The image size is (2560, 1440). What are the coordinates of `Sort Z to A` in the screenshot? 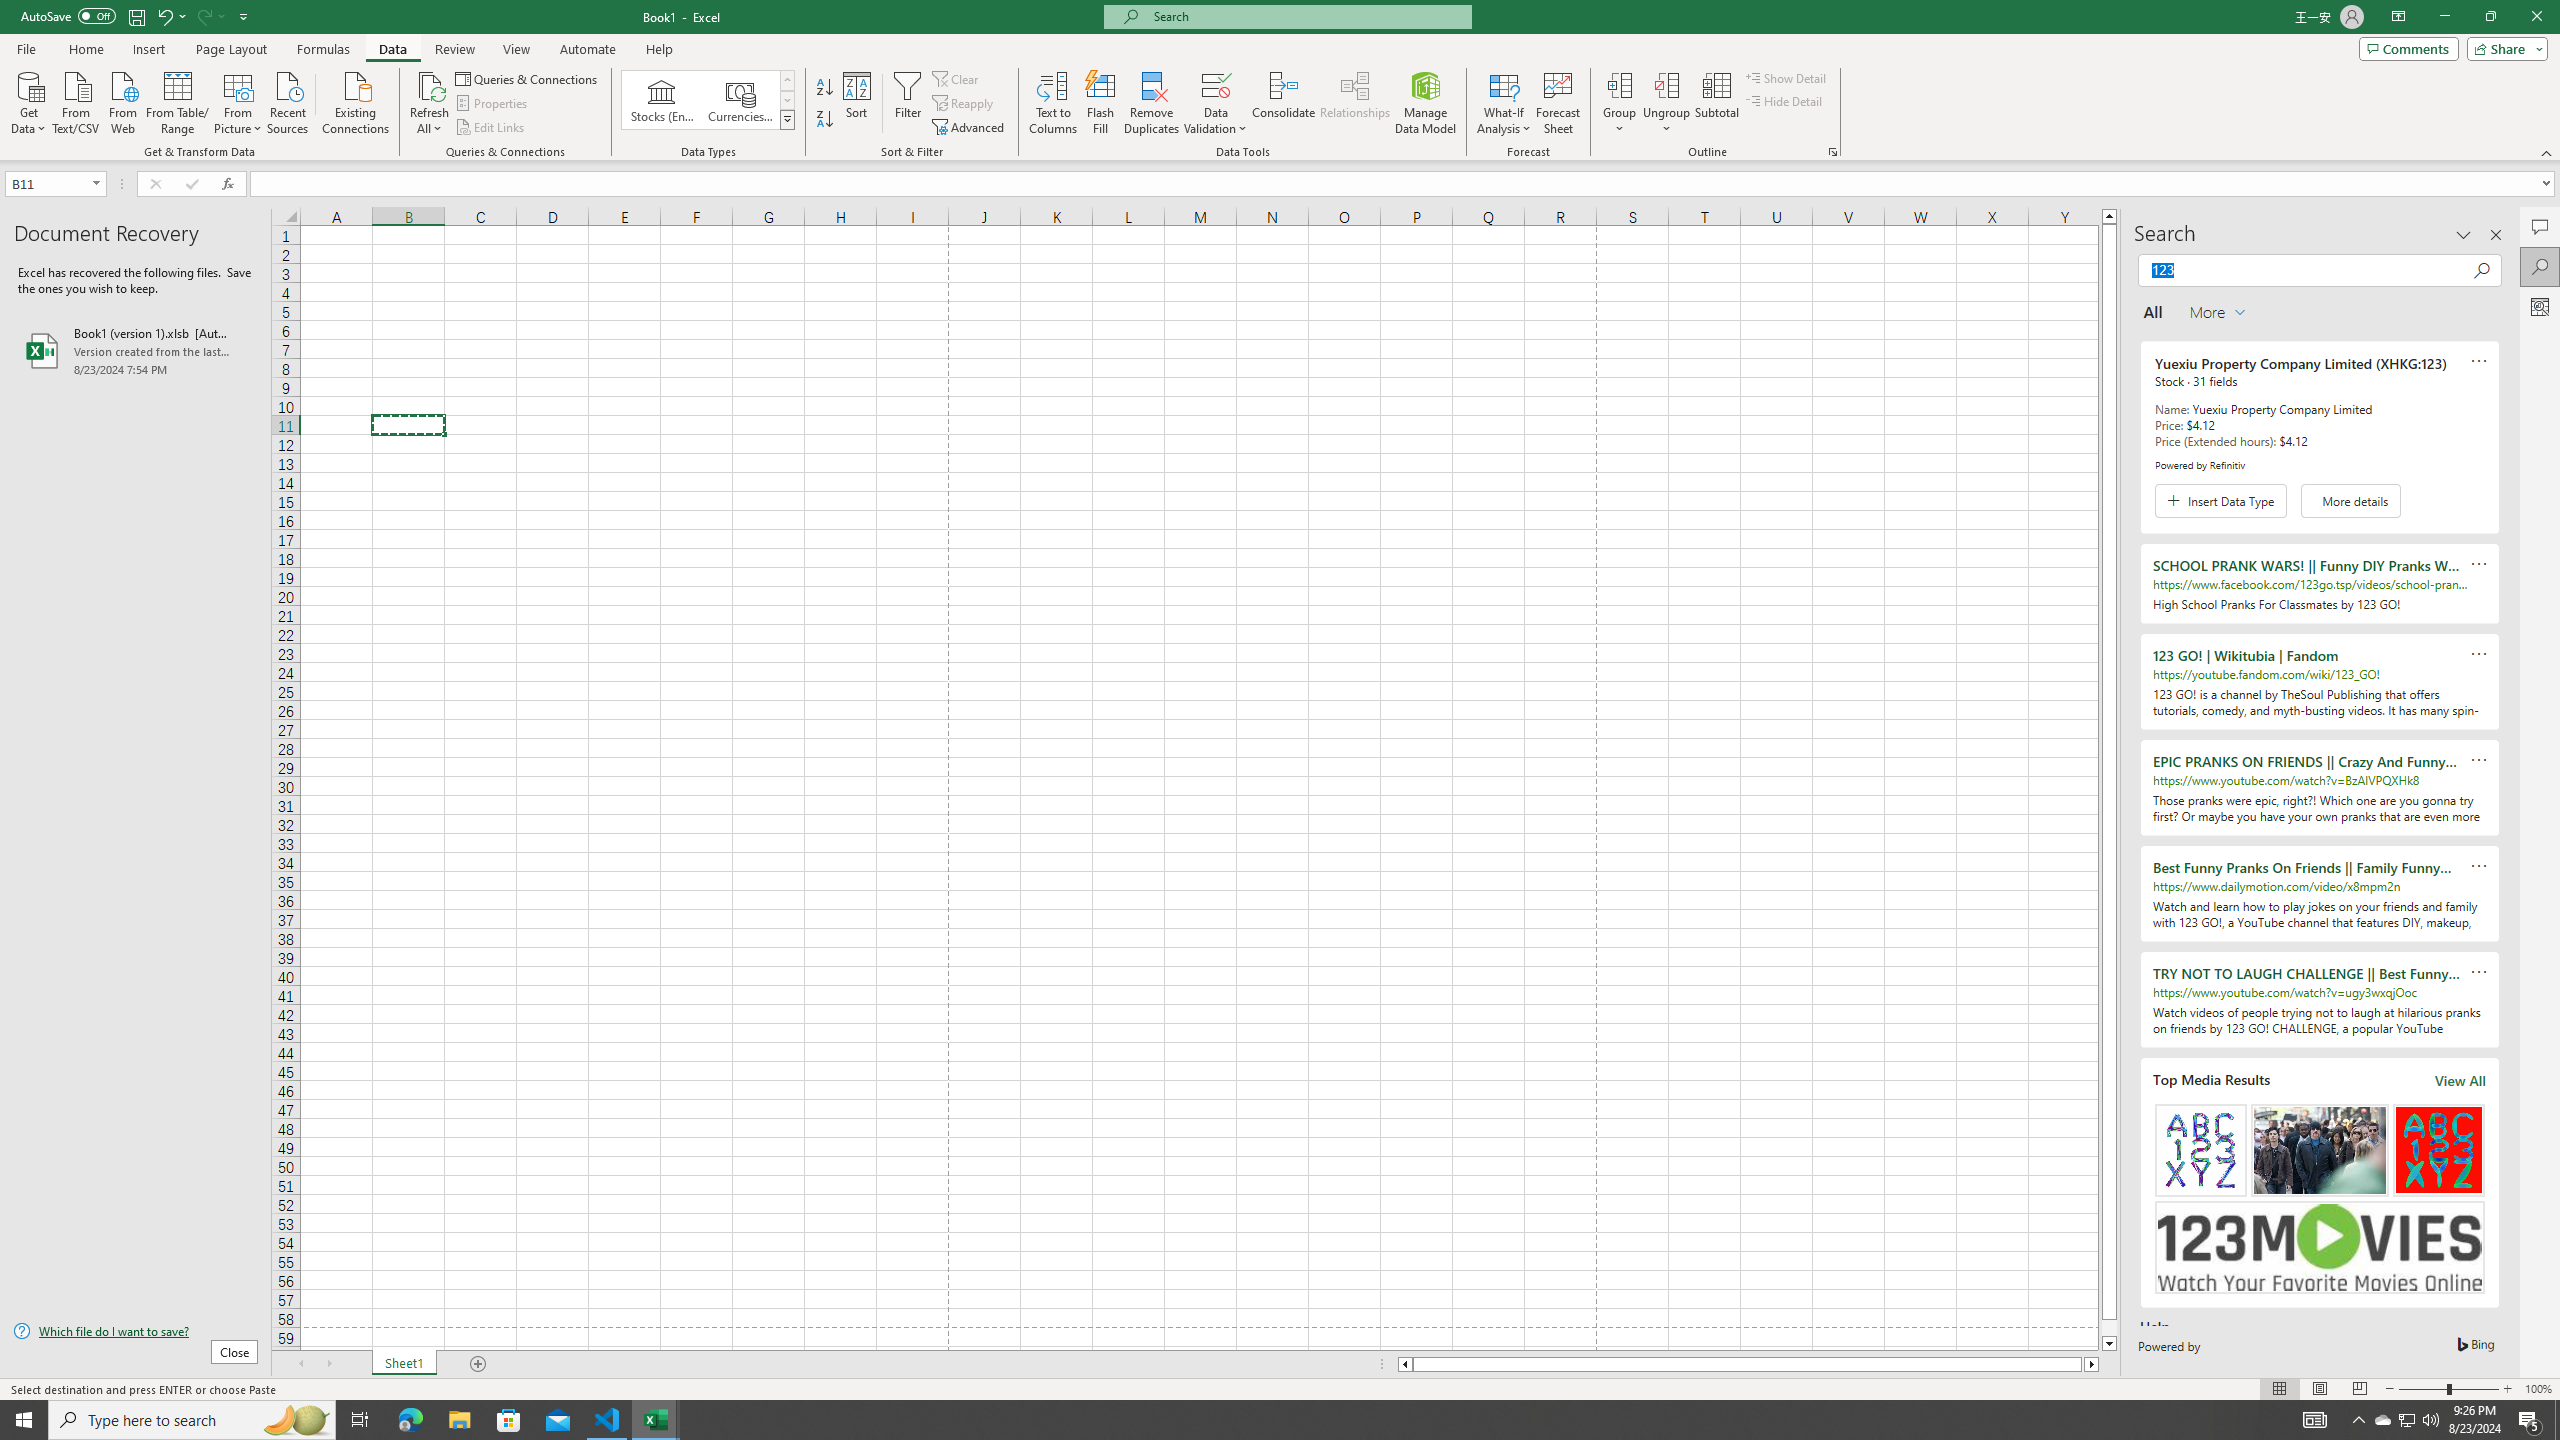 It's located at (826, 120).